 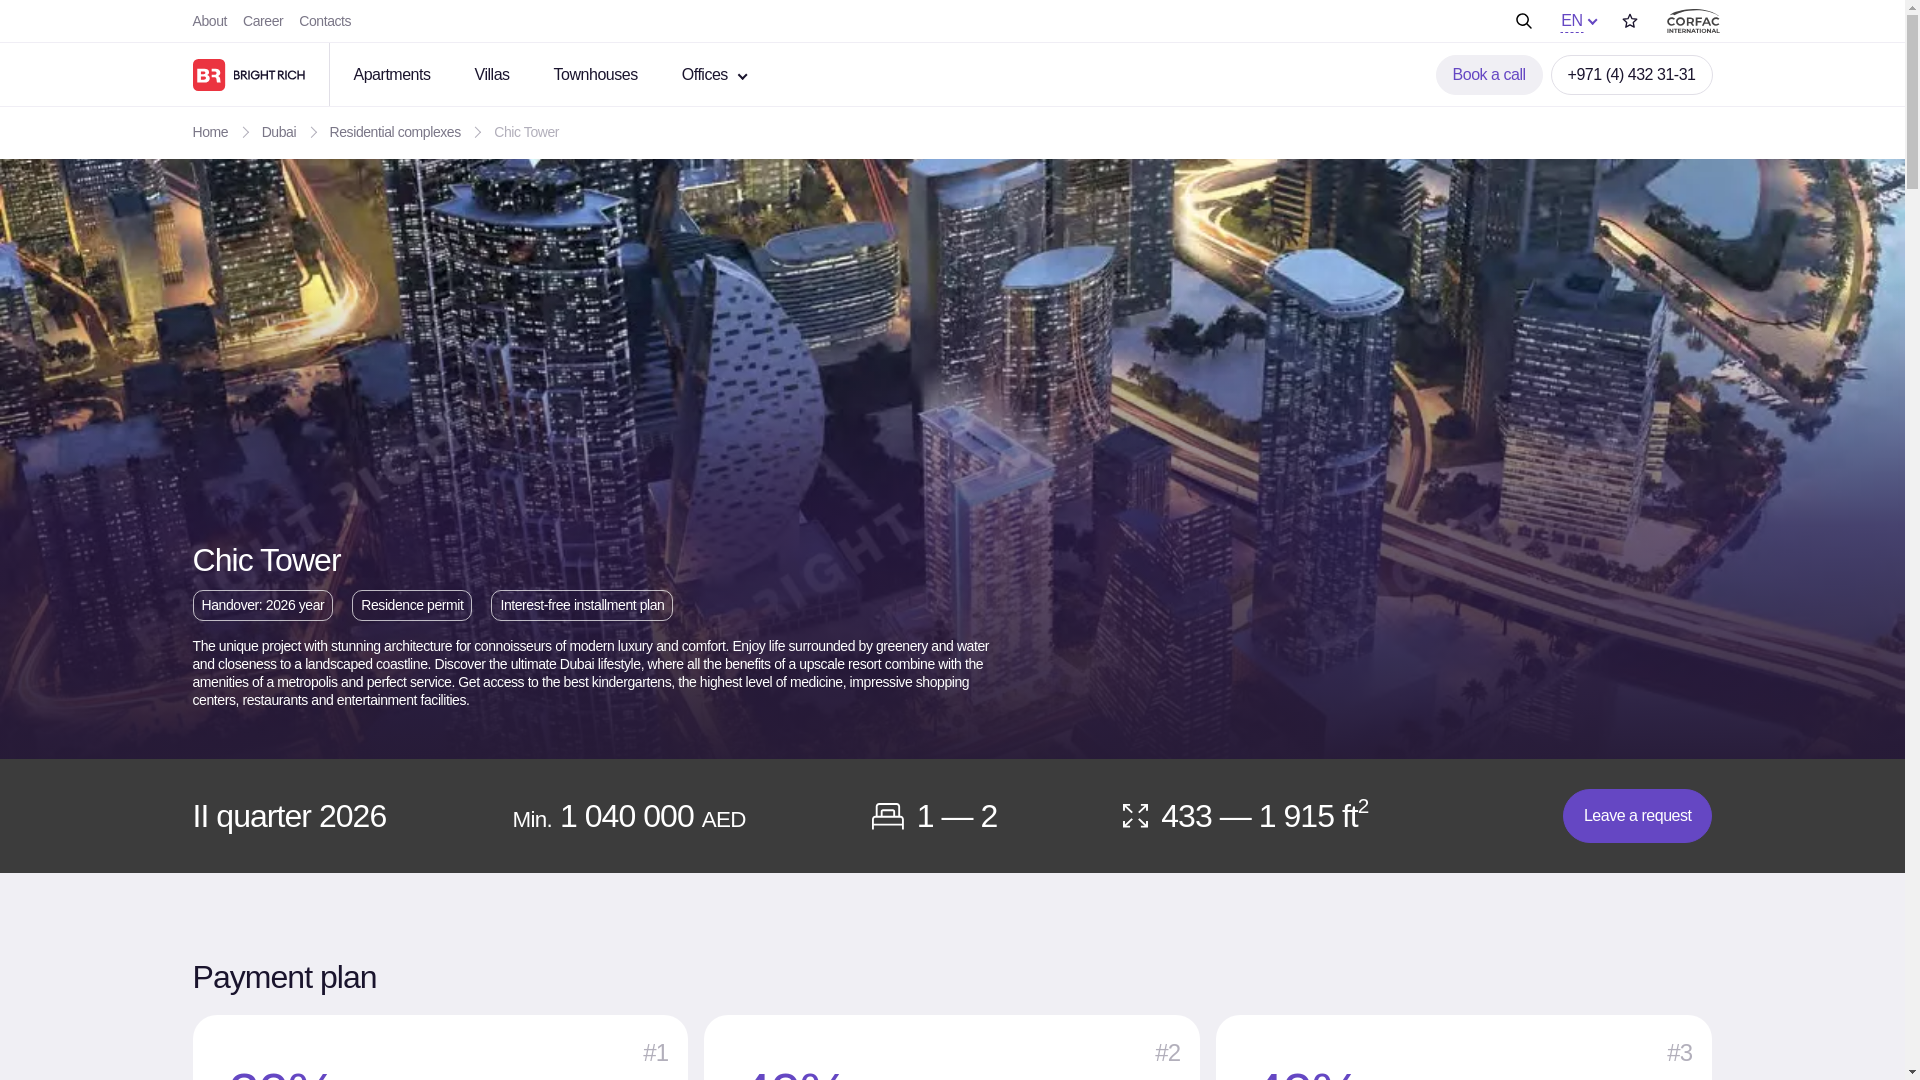 I want to click on Career, so click(x=262, y=20).